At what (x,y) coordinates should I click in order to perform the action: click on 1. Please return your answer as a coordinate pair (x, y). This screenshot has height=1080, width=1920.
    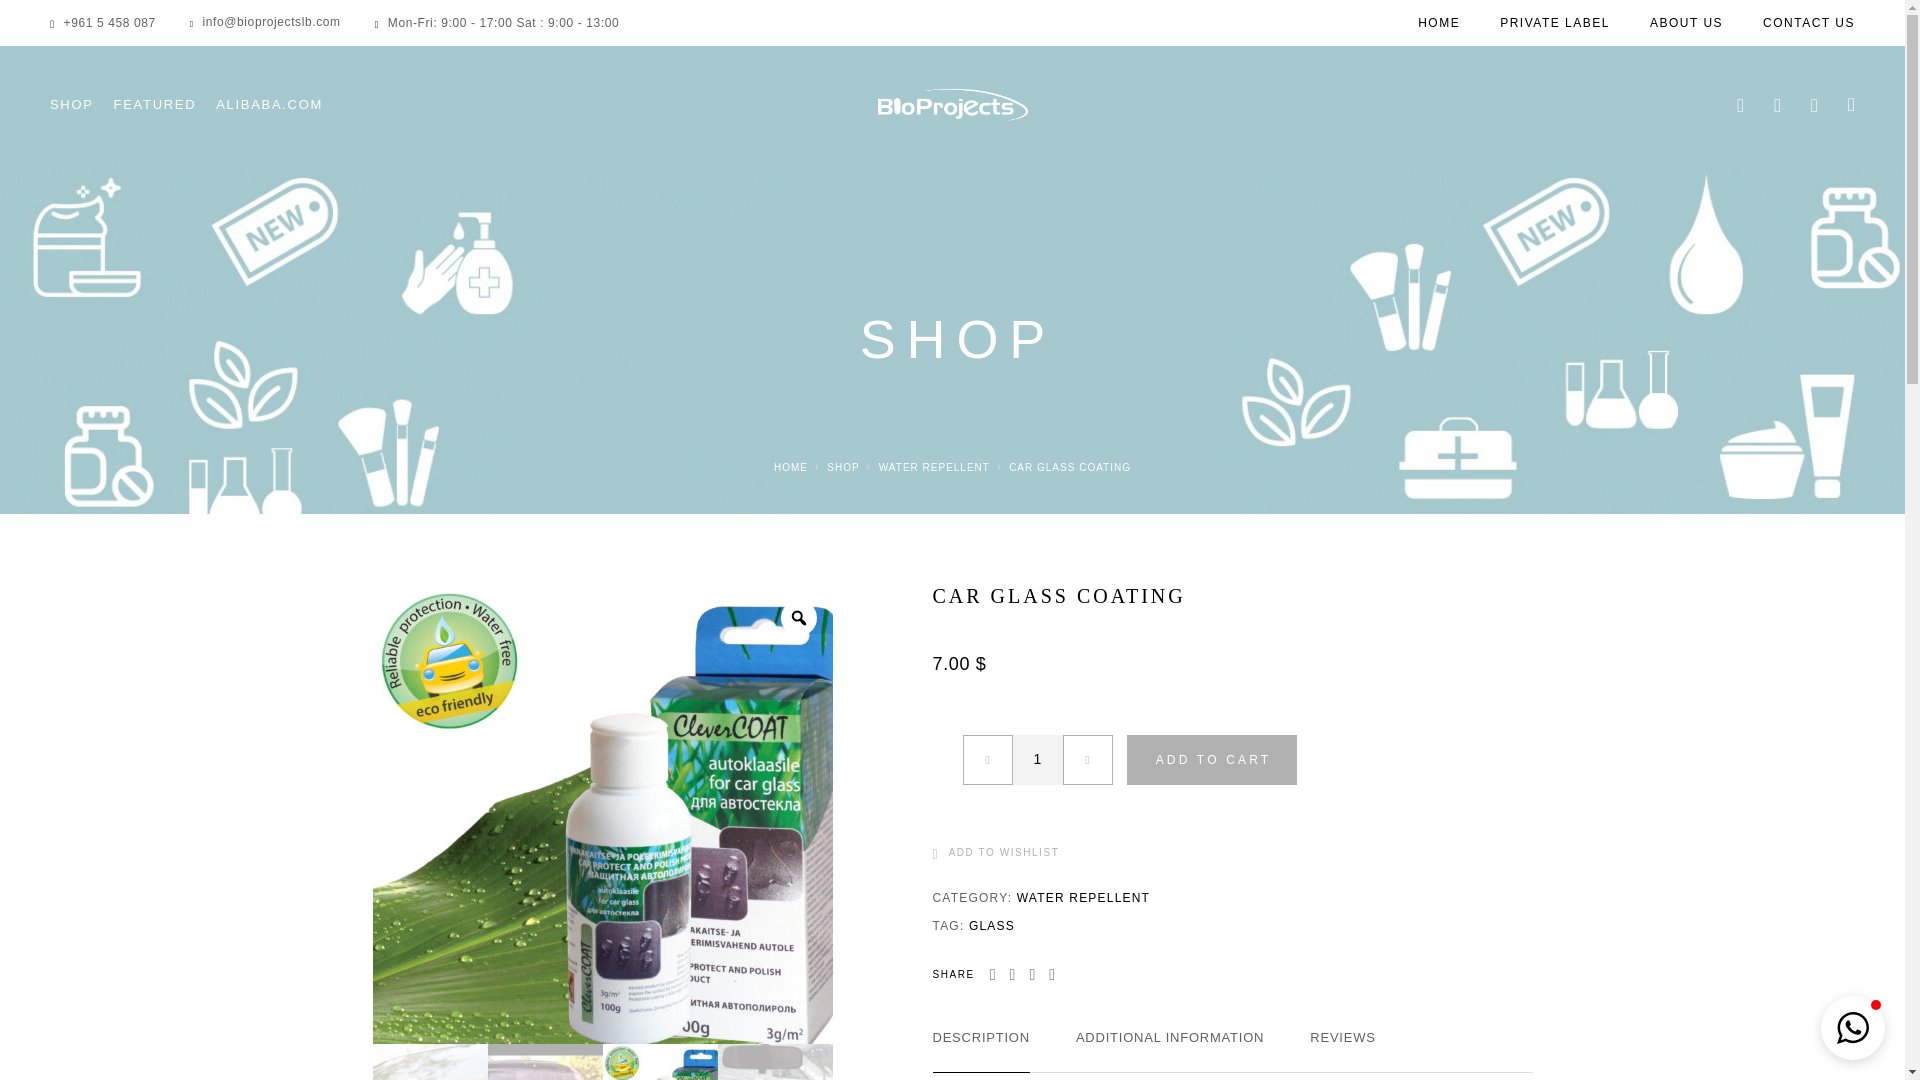
    Looking at the image, I should click on (1036, 760).